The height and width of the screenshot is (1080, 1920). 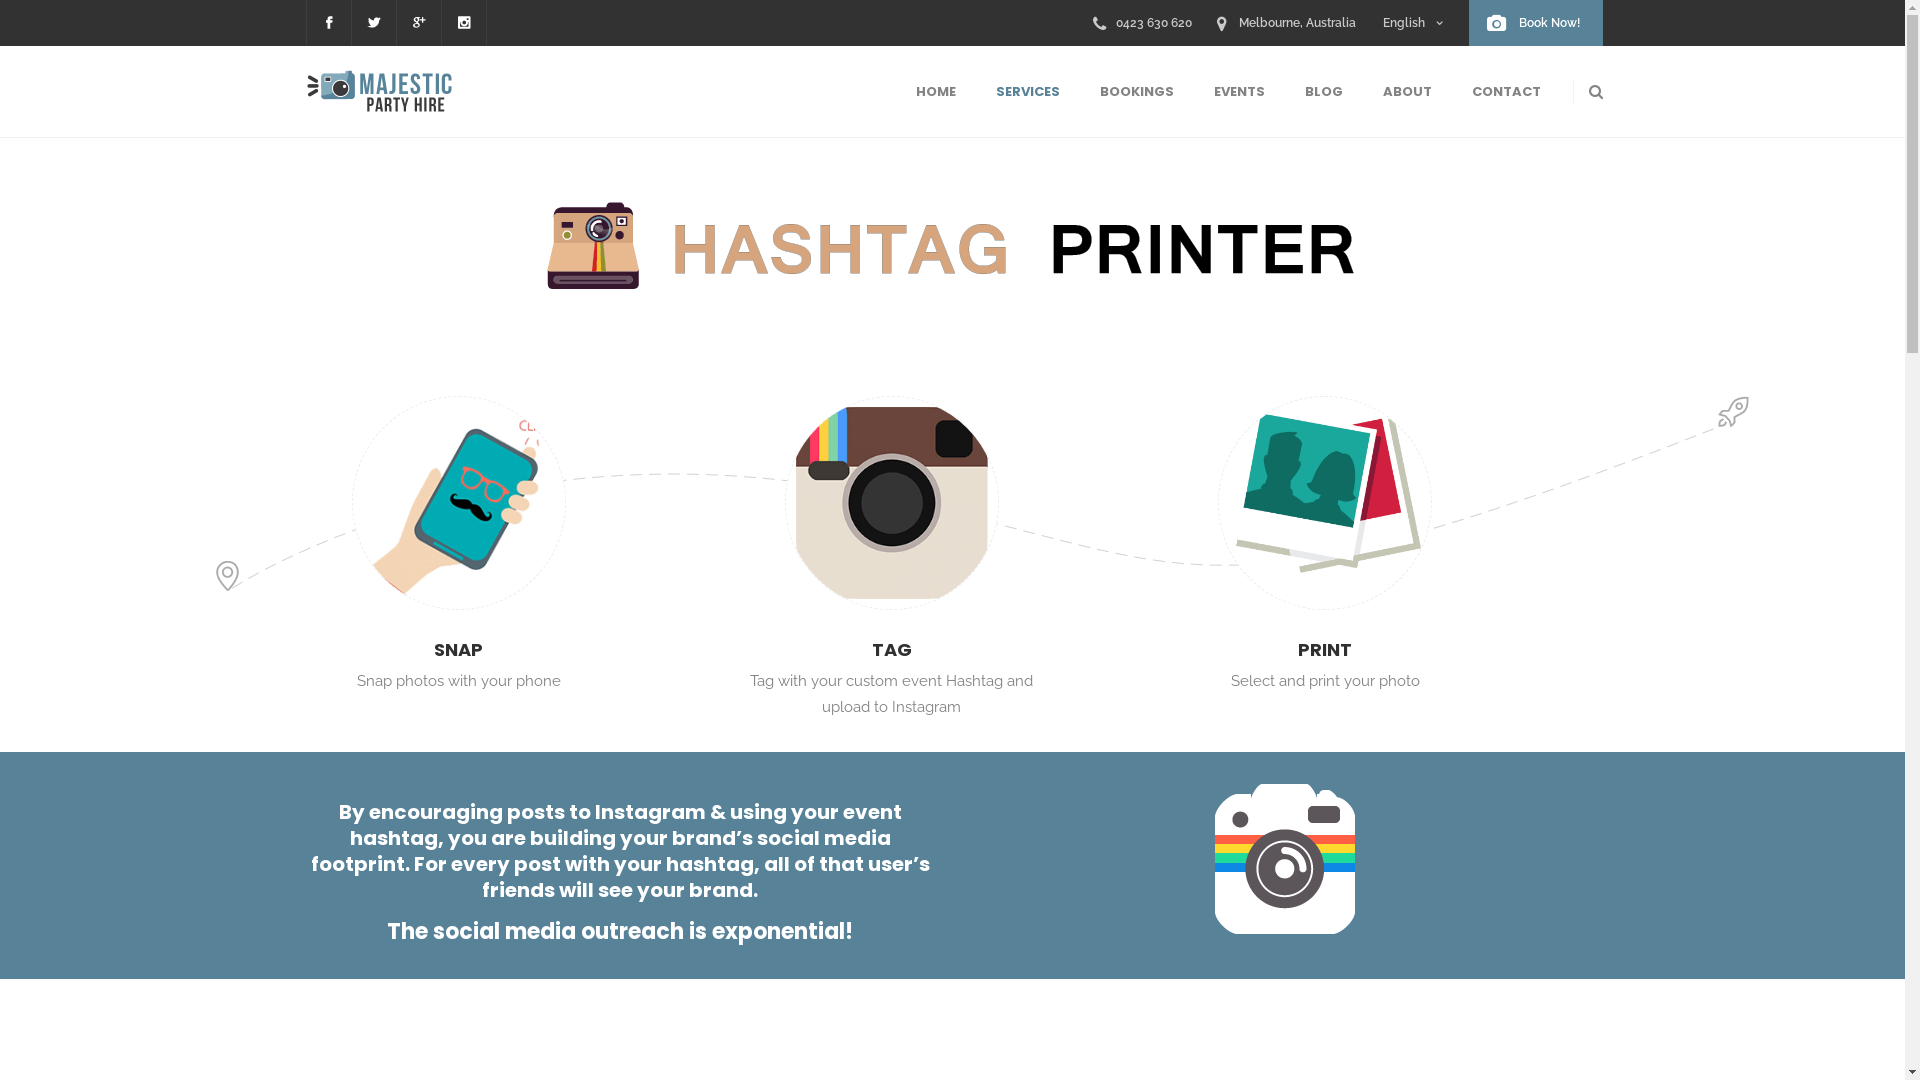 What do you see at coordinates (1506, 92) in the screenshot?
I see `CONTACT` at bounding box center [1506, 92].